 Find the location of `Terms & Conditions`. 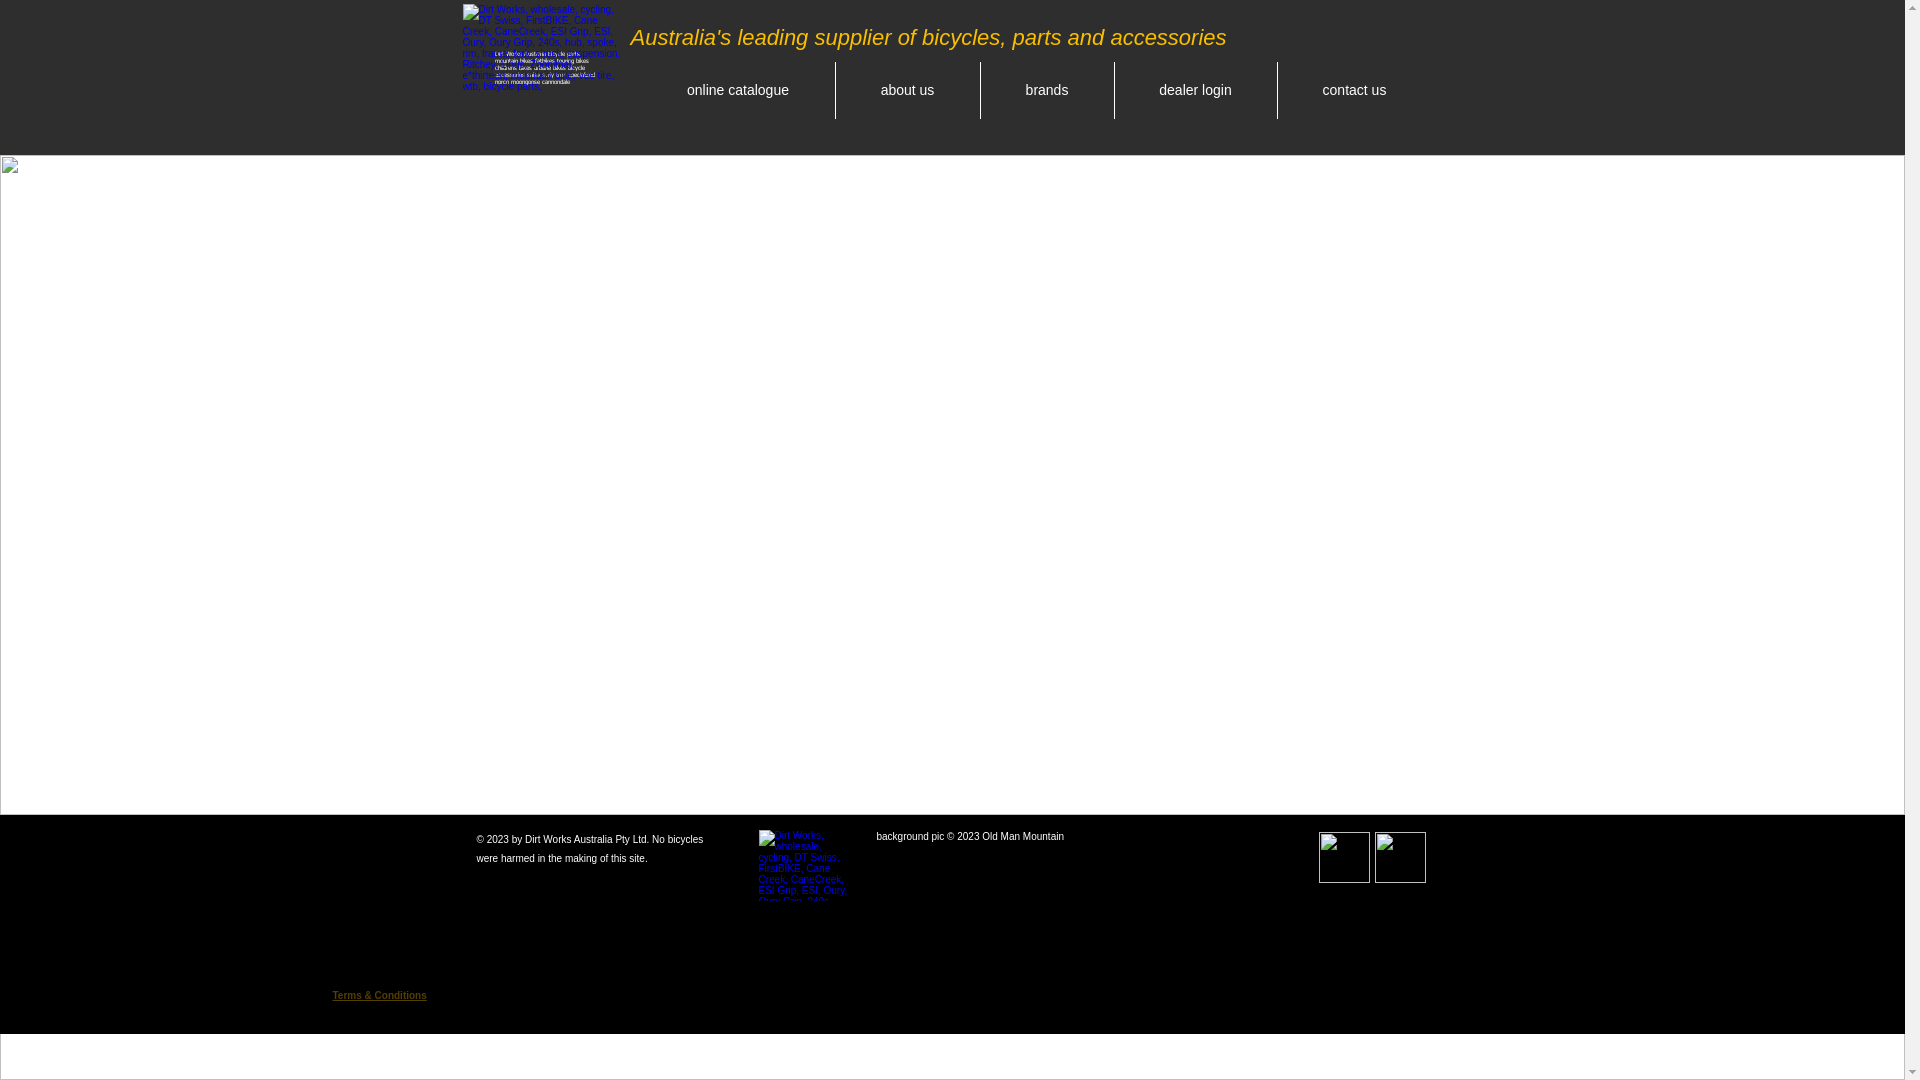

Terms & Conditions is located at coordinates (379, 996).